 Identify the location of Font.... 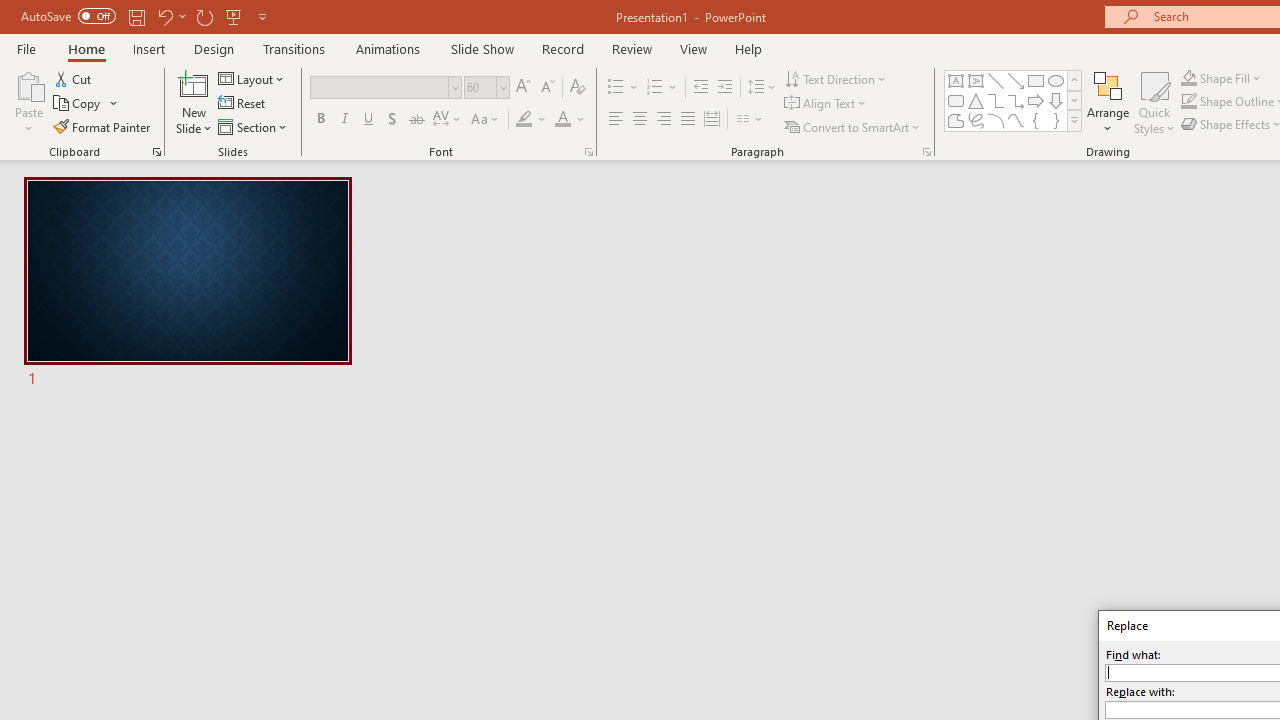
(588, 152).